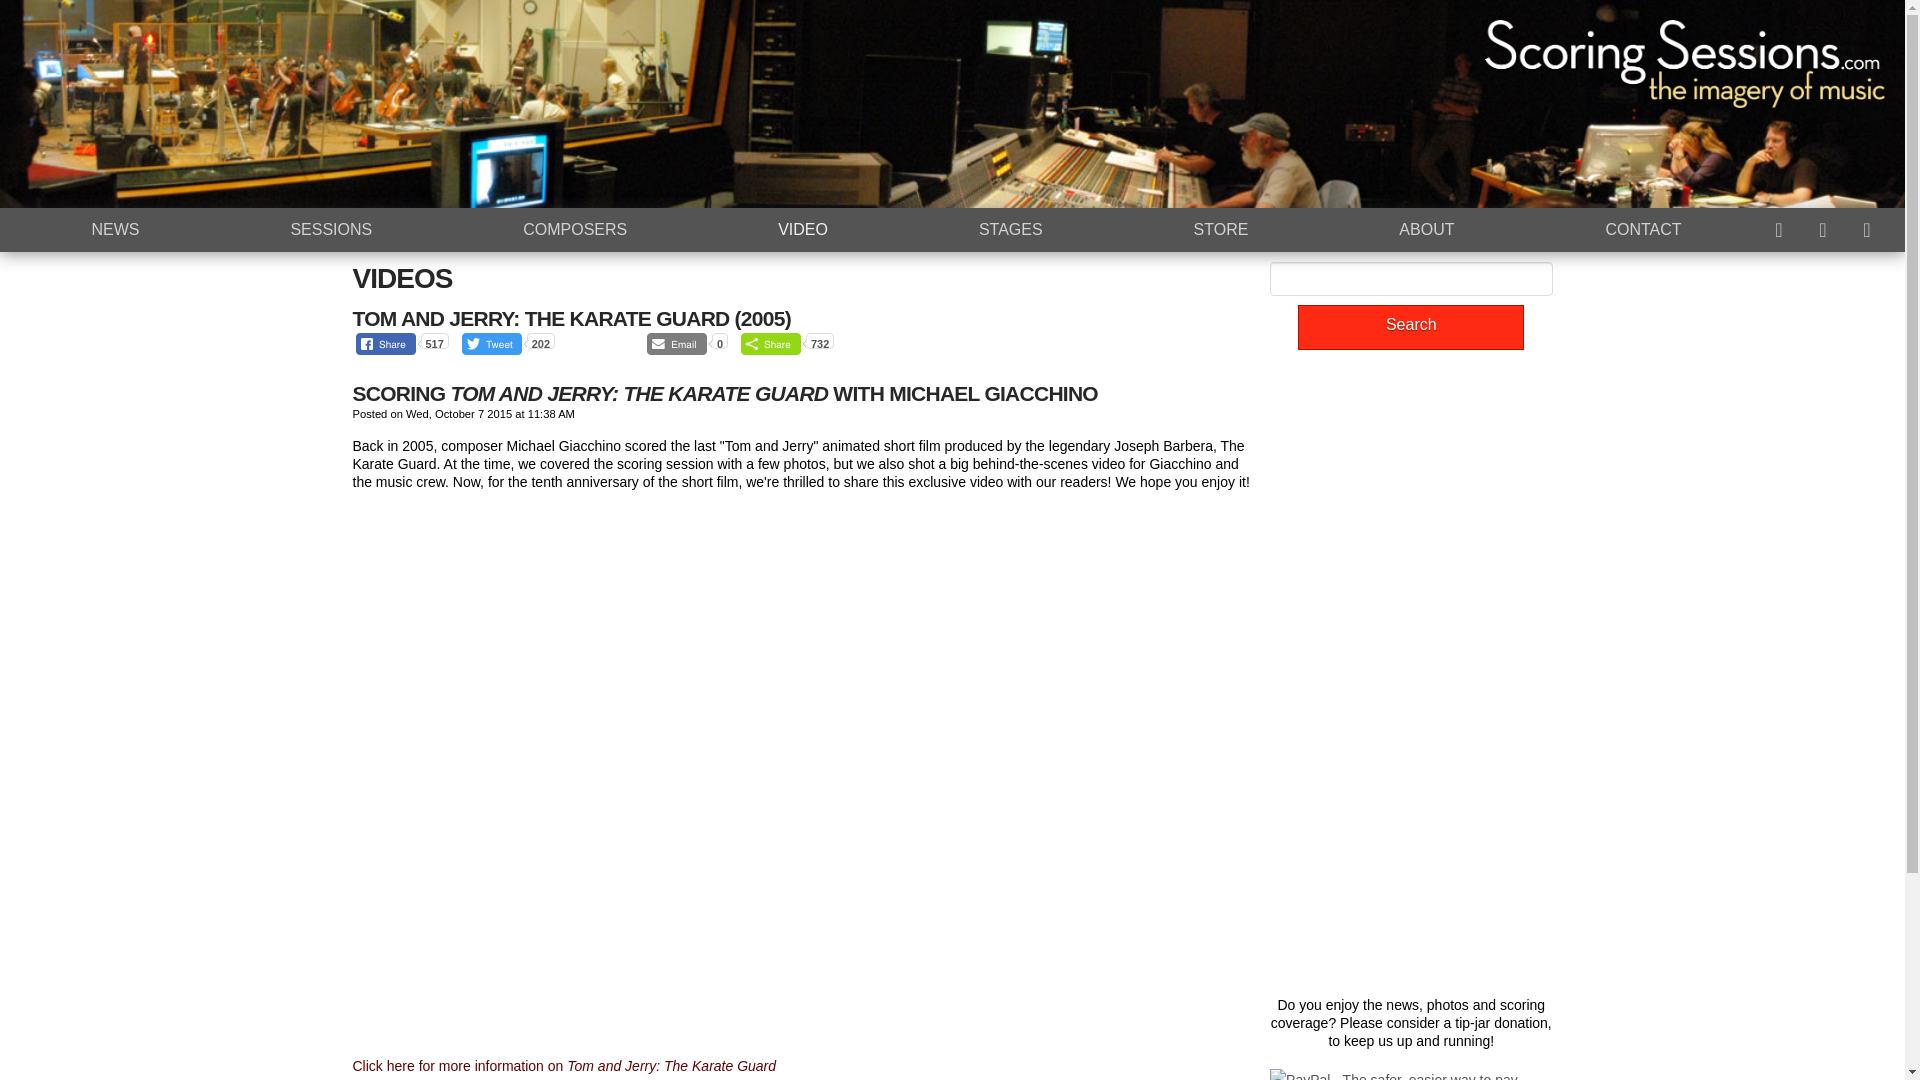 Image resolution: width=1920 pixels, height=1080 pixels. I want to click on VIDEOS, so click(401, 278).